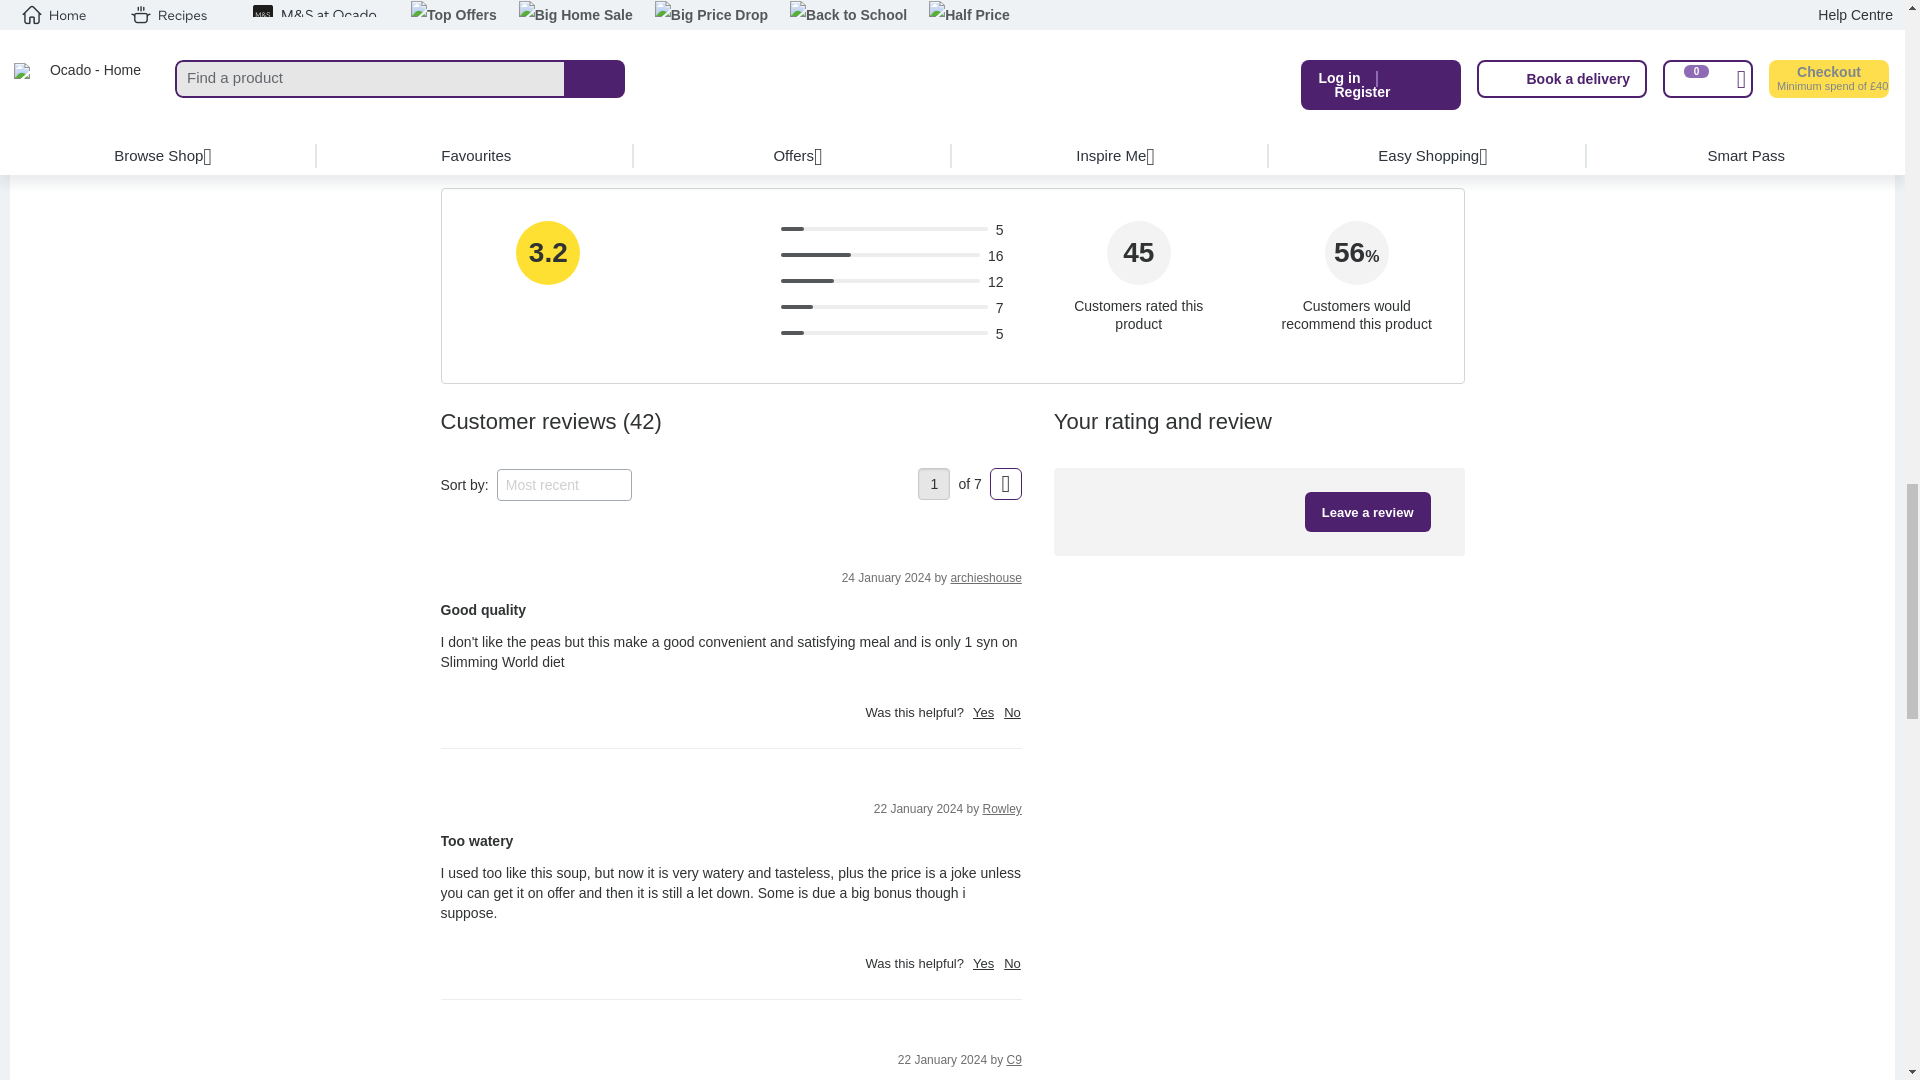 The image size is (1920, 1080). Describe the element at coordinates (934, 484) in the screenshot. I see `1` at that location.